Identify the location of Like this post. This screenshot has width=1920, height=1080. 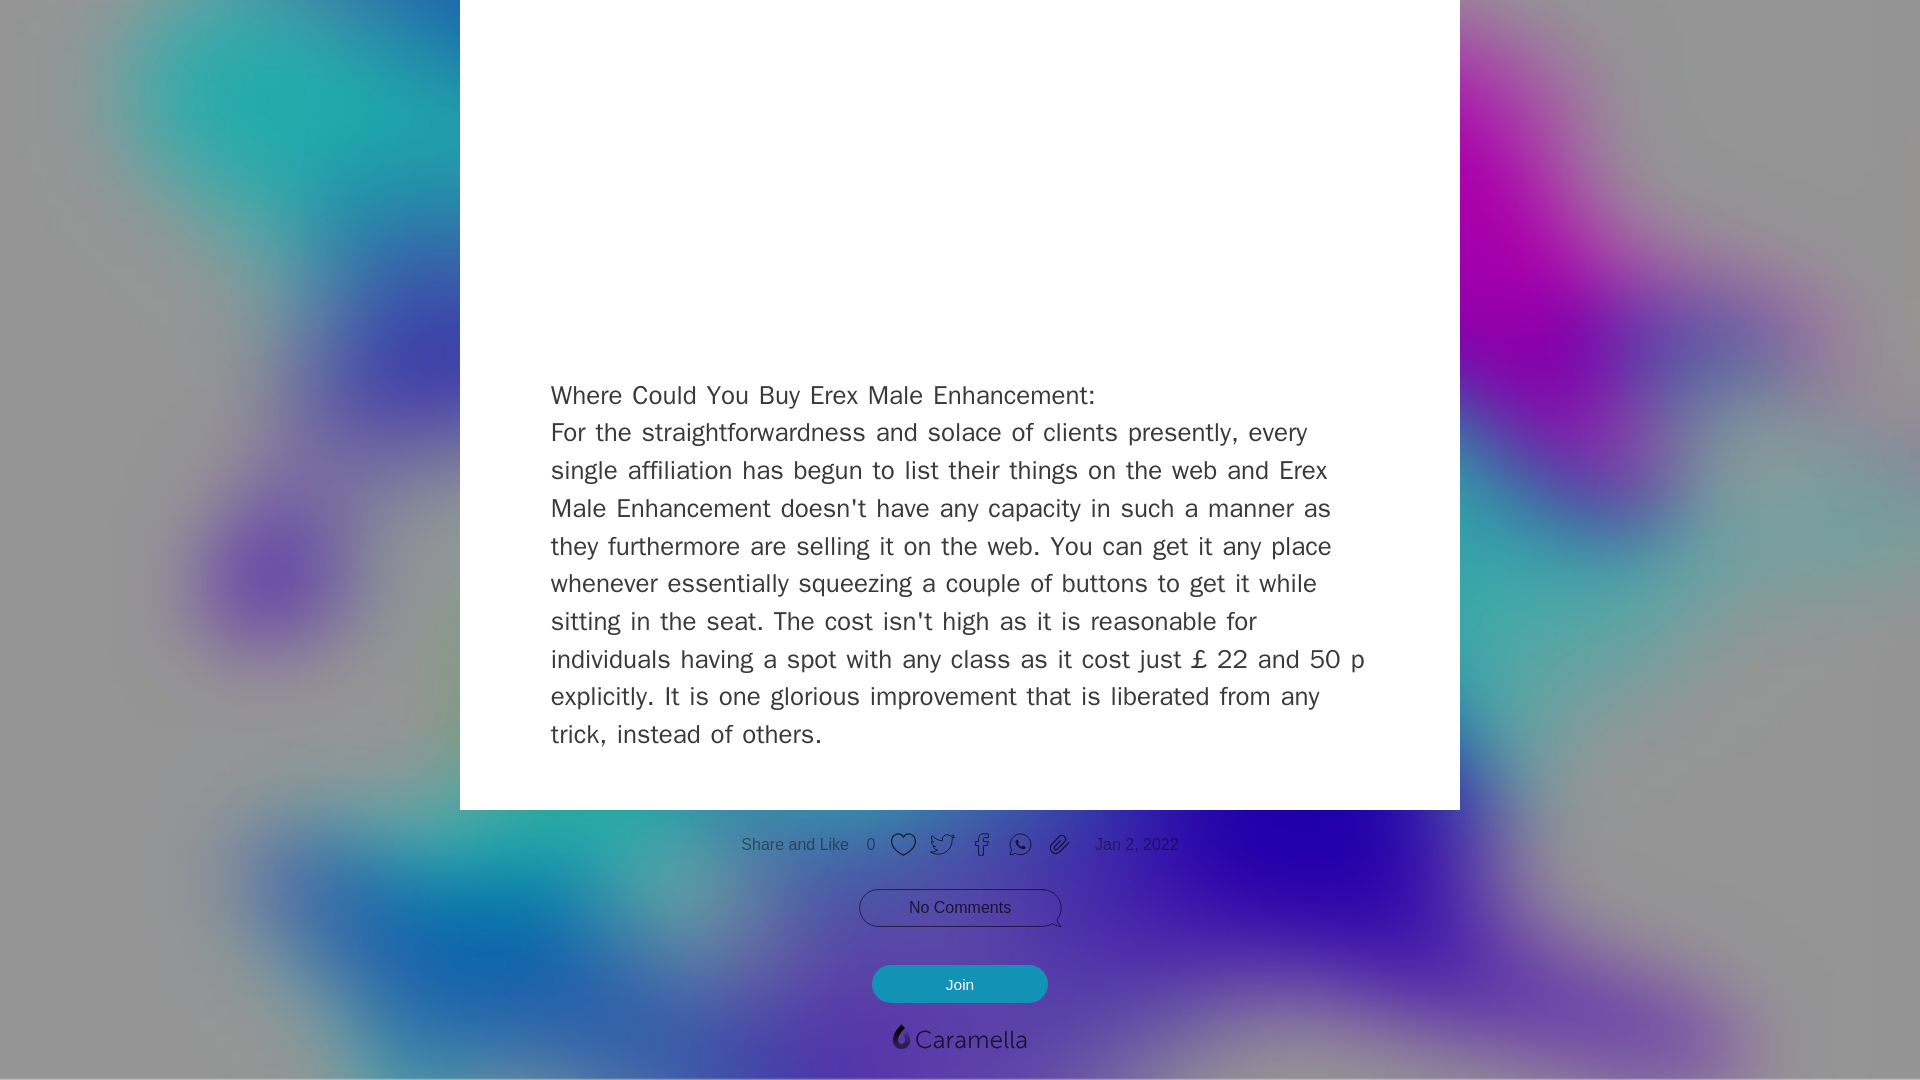
(903, 844).